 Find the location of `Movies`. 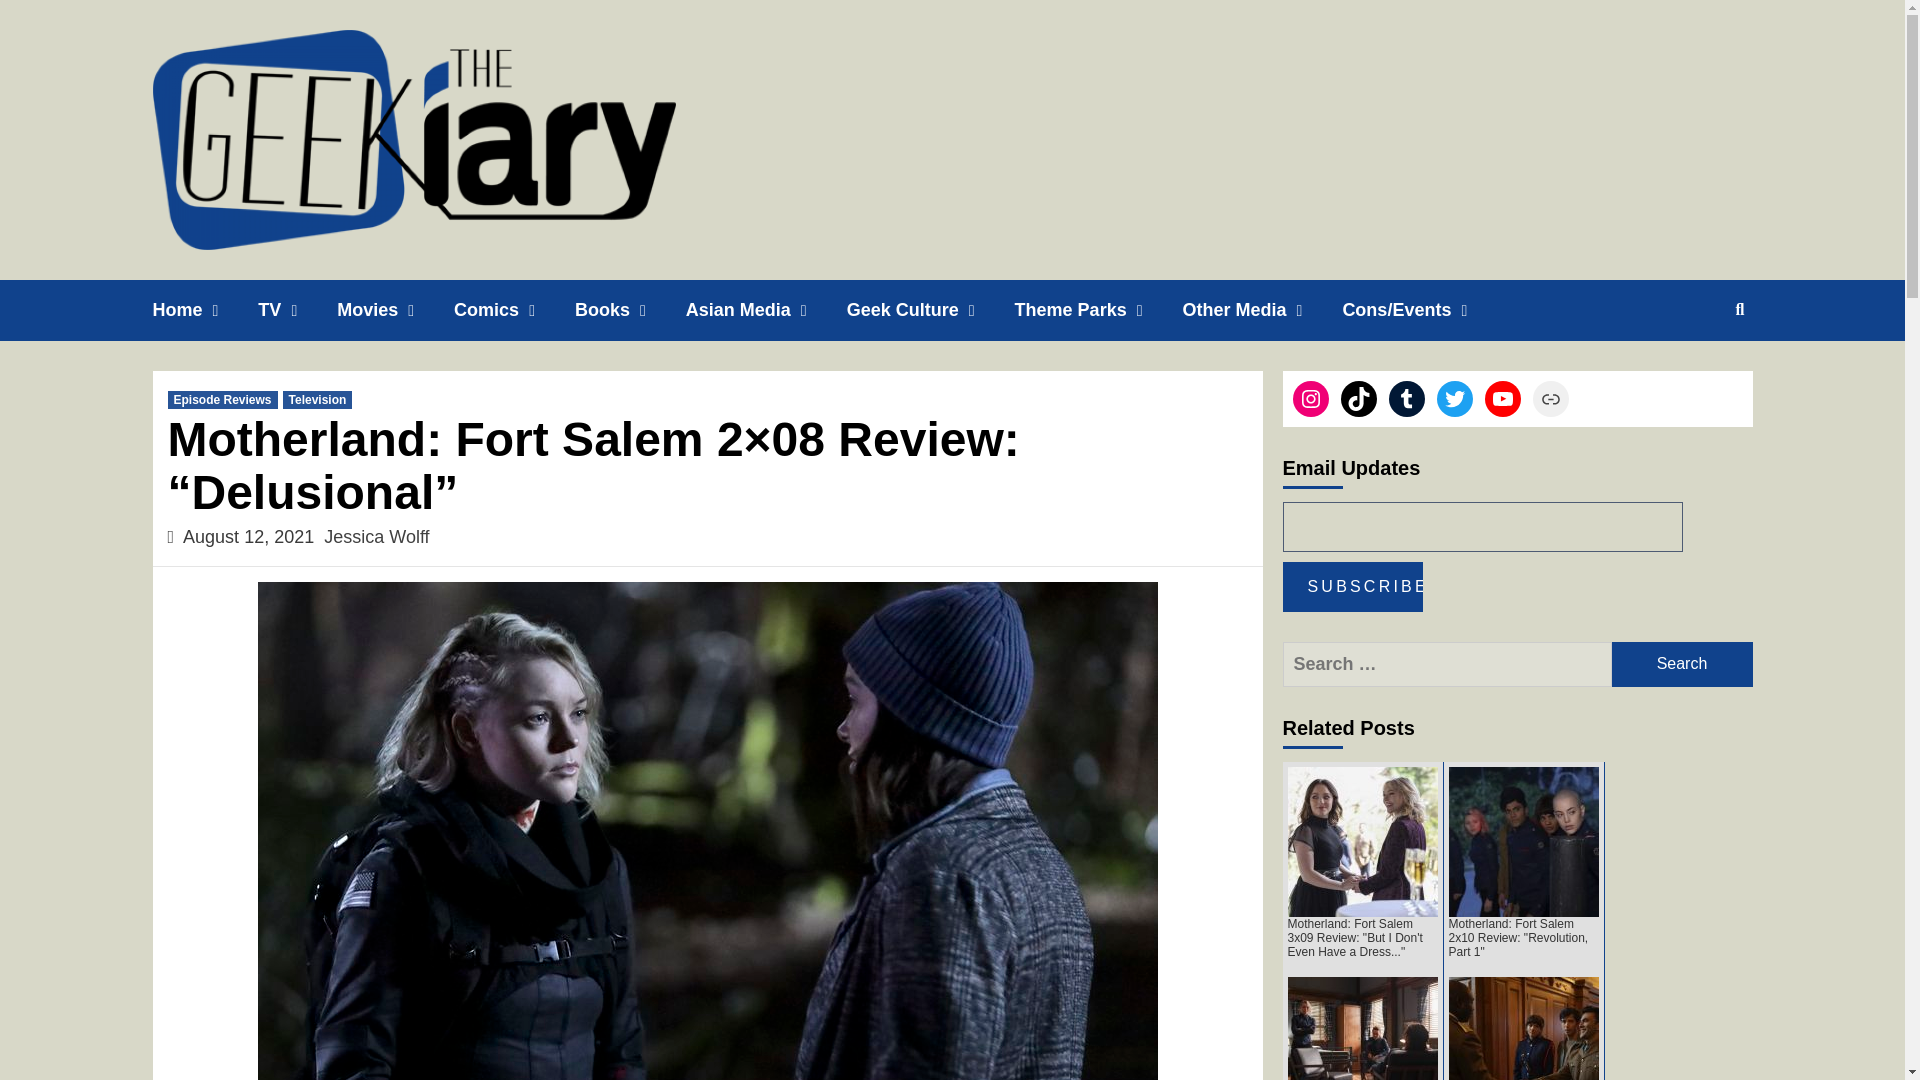

Movies is located at coordinates (395, 310).